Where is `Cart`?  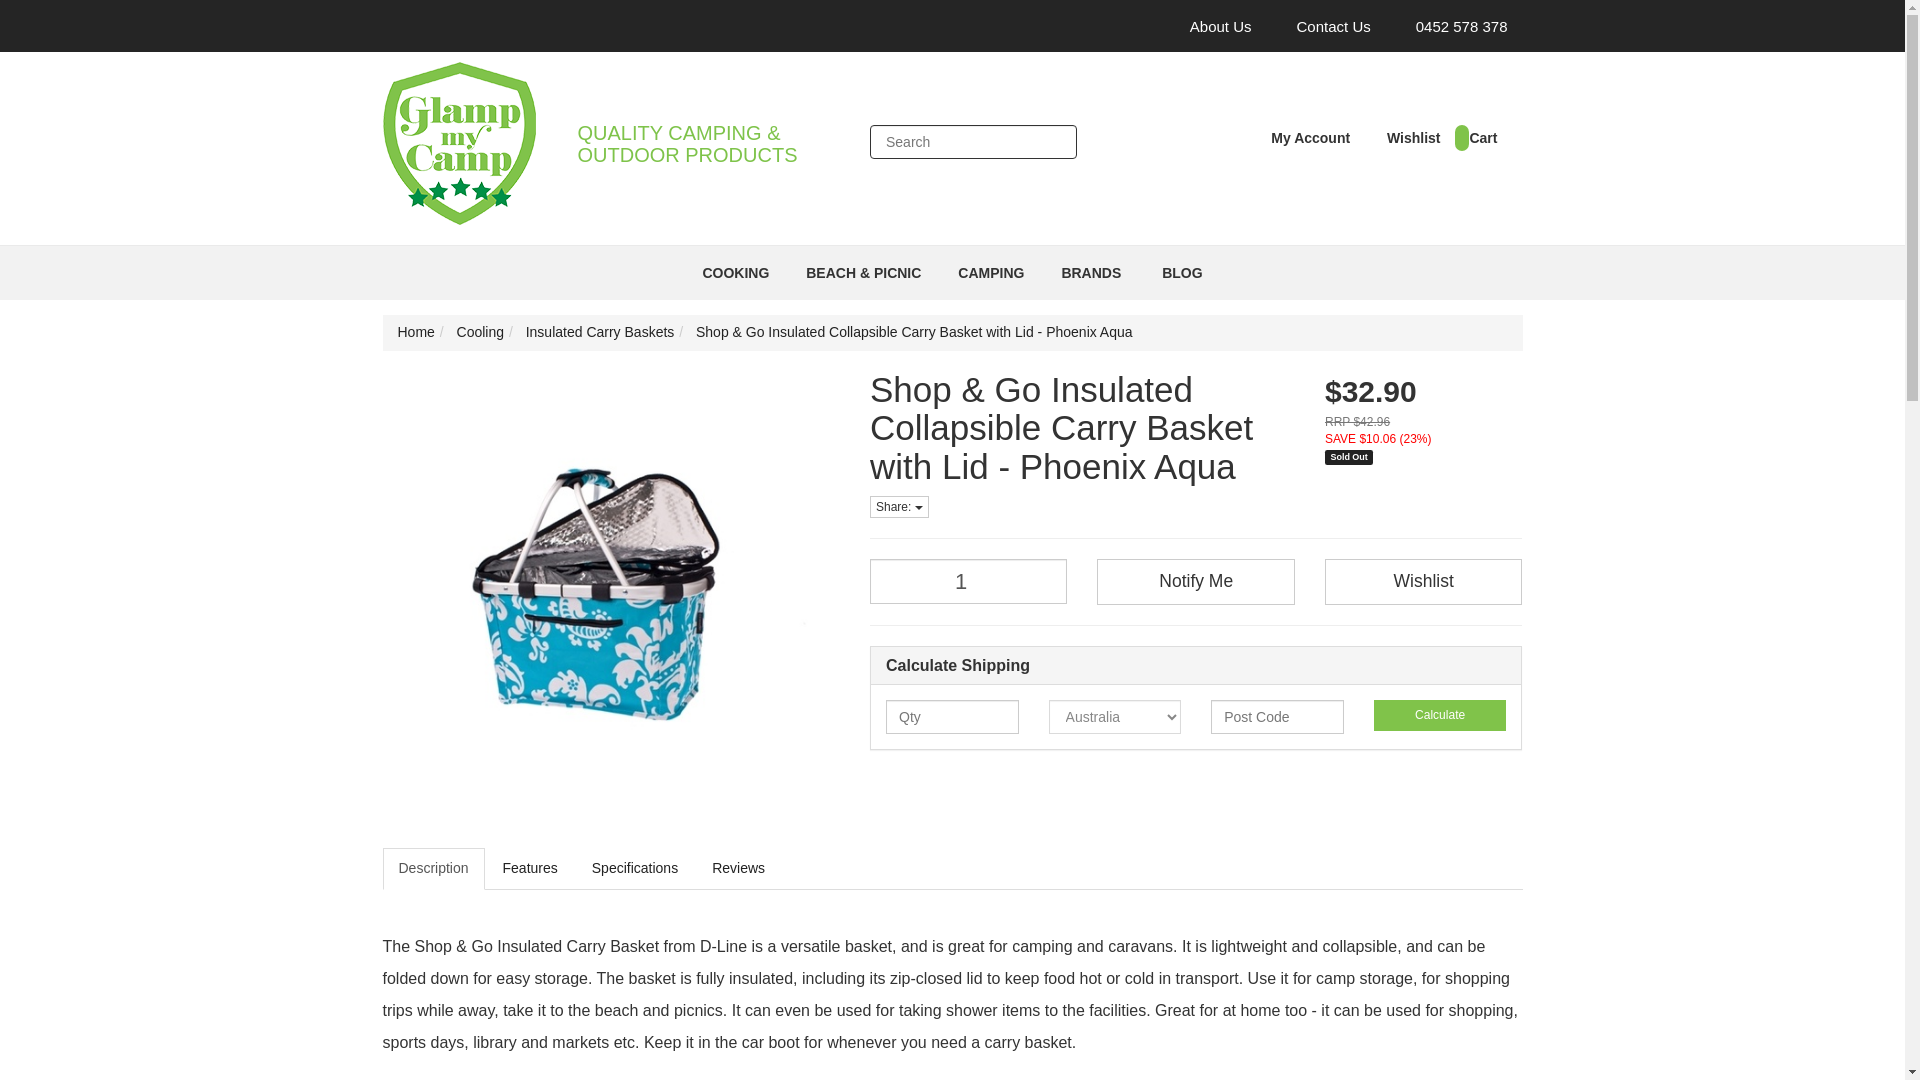 Cart is located at coordinates (1475, 137).